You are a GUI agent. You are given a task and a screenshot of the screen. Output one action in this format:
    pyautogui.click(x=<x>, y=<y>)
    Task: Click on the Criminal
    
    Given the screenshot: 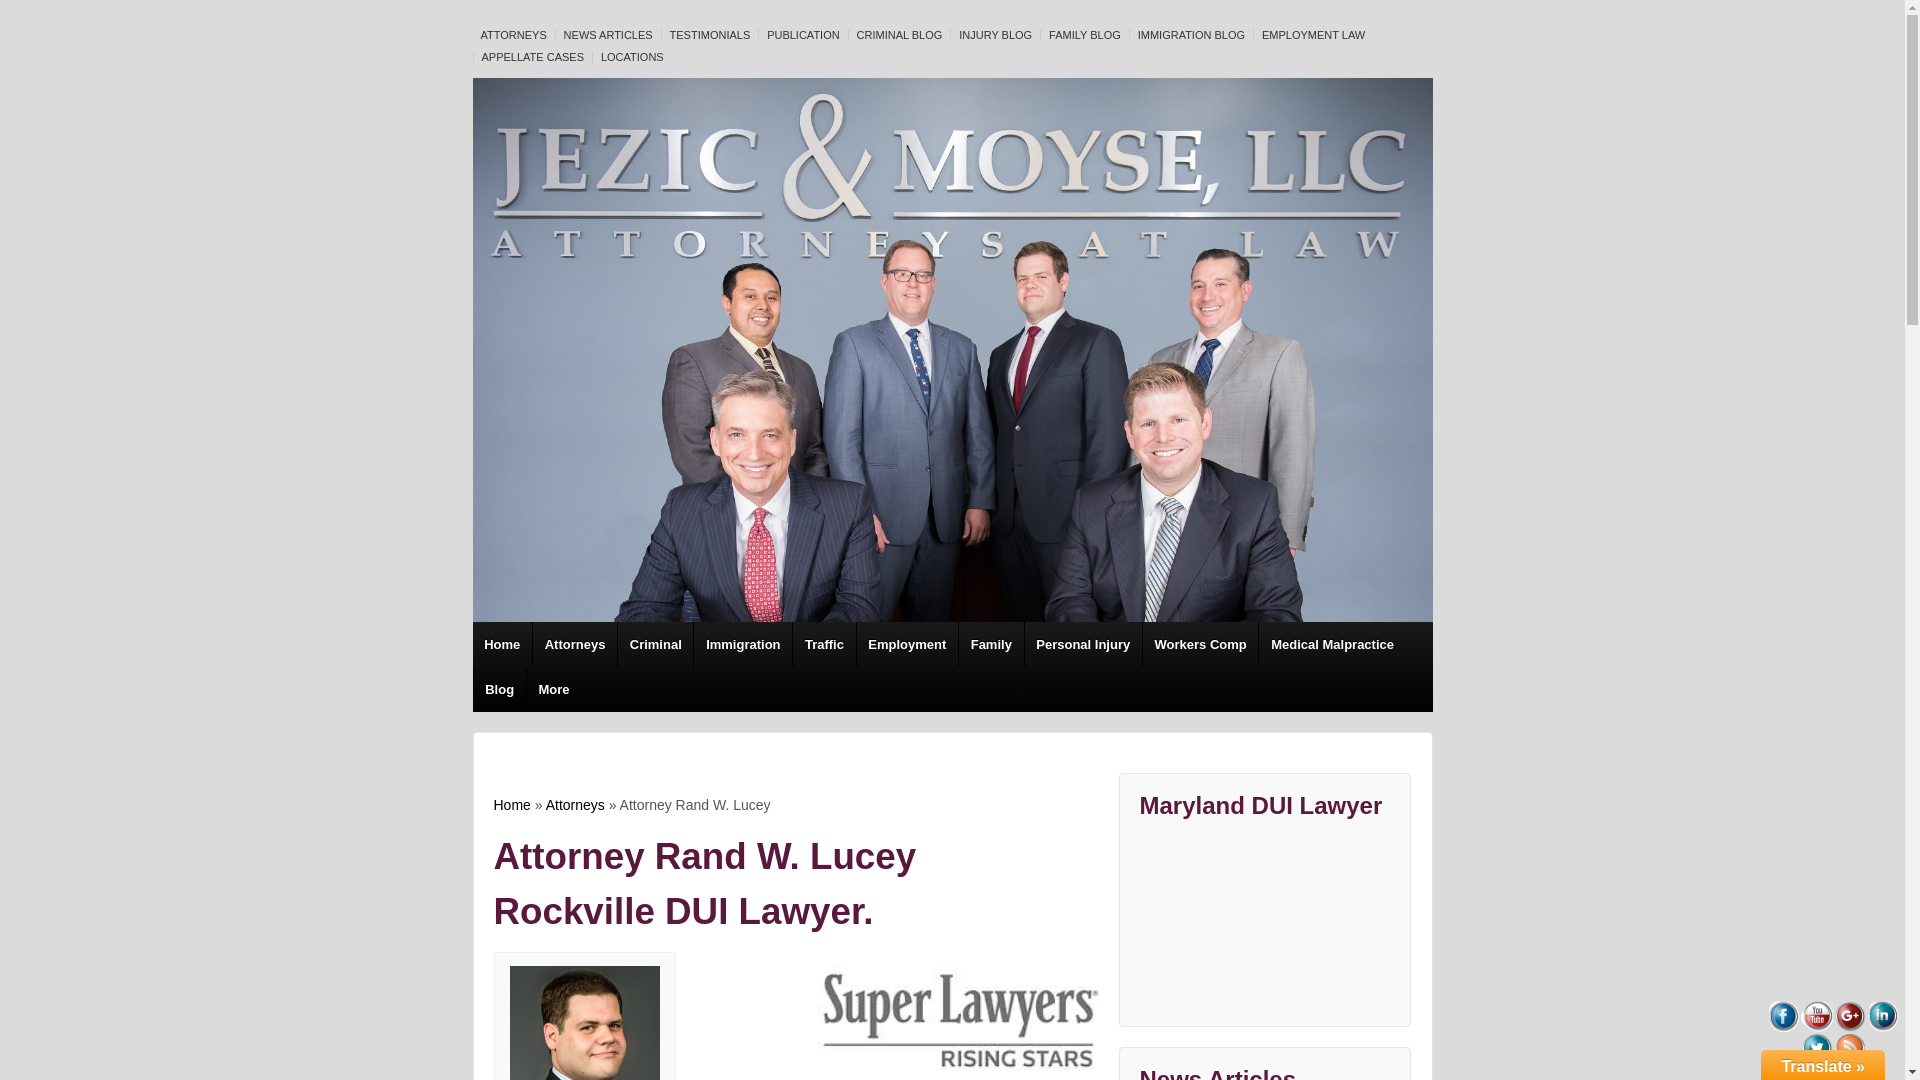 What is the action you would take?
    pyautogui.click(x=654, y=644)
    